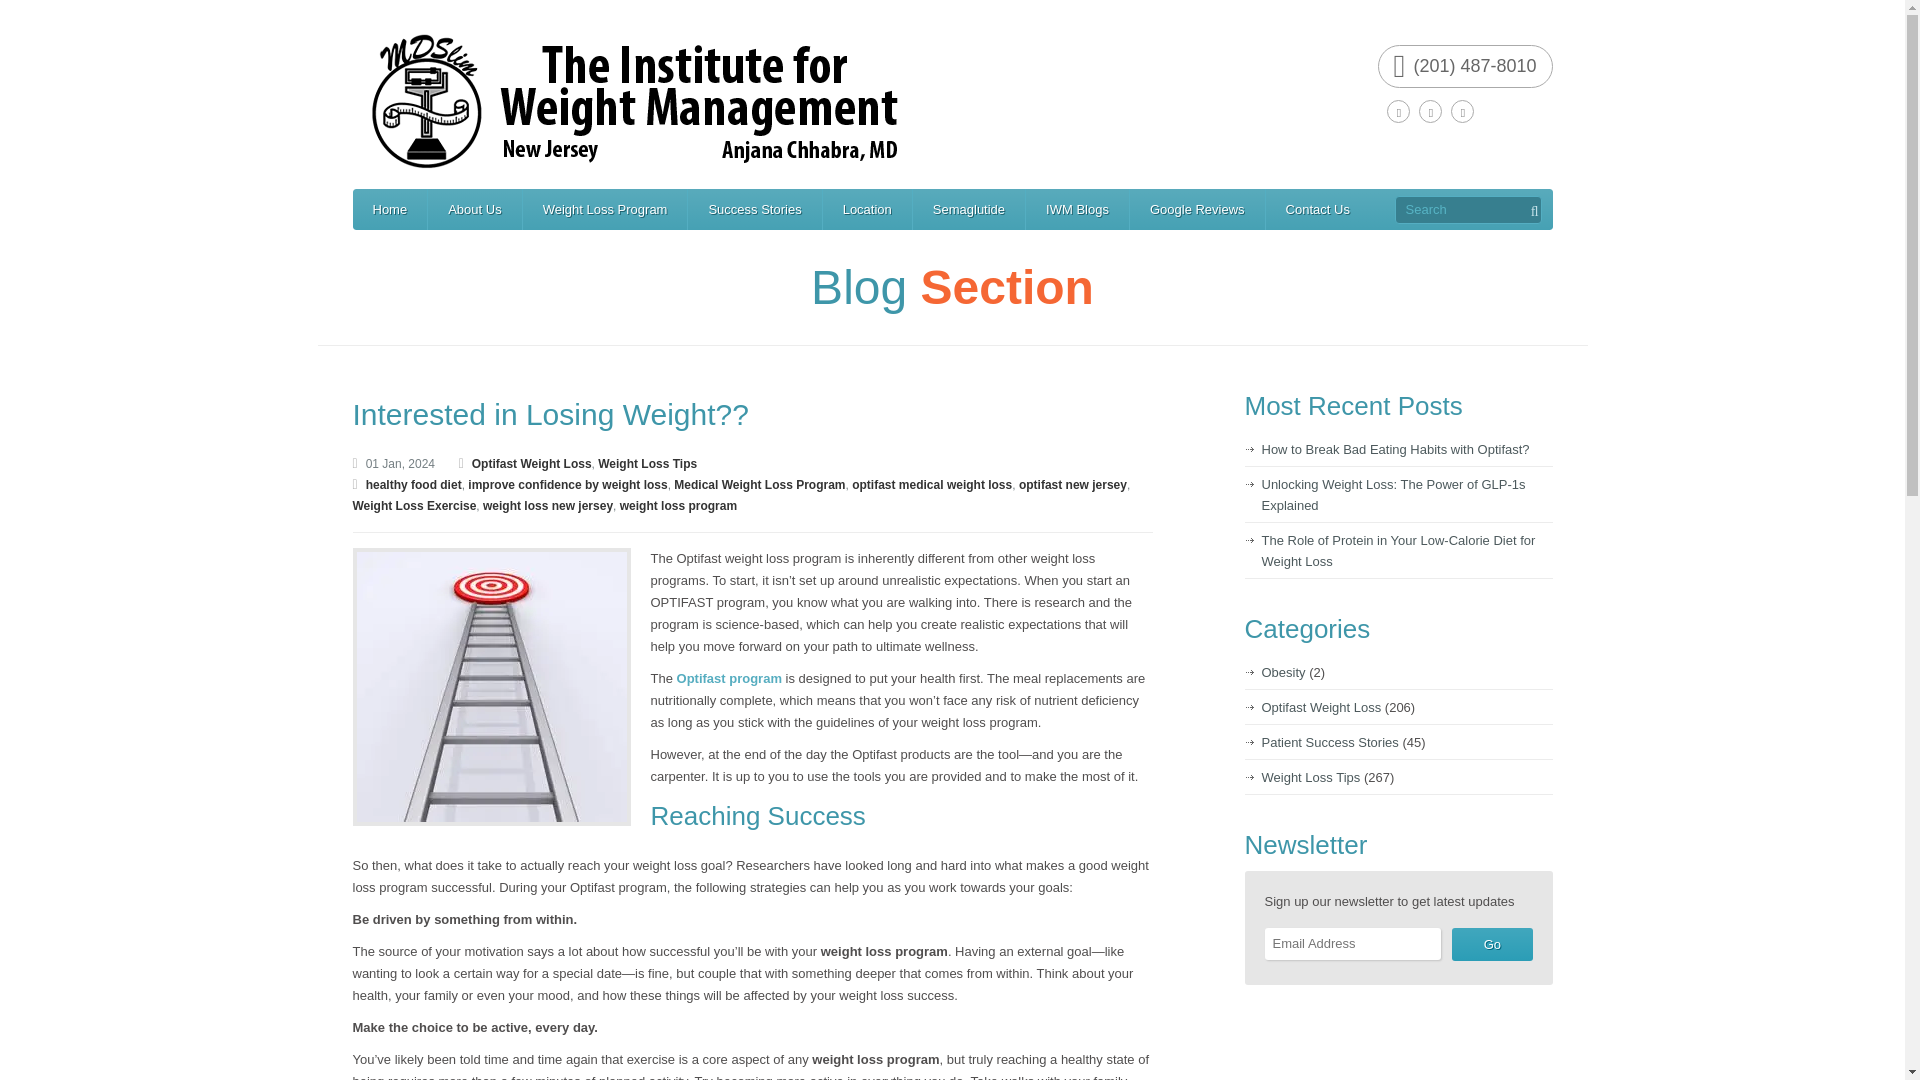  I want to click on IWM Blogs, so click(1076, 210).